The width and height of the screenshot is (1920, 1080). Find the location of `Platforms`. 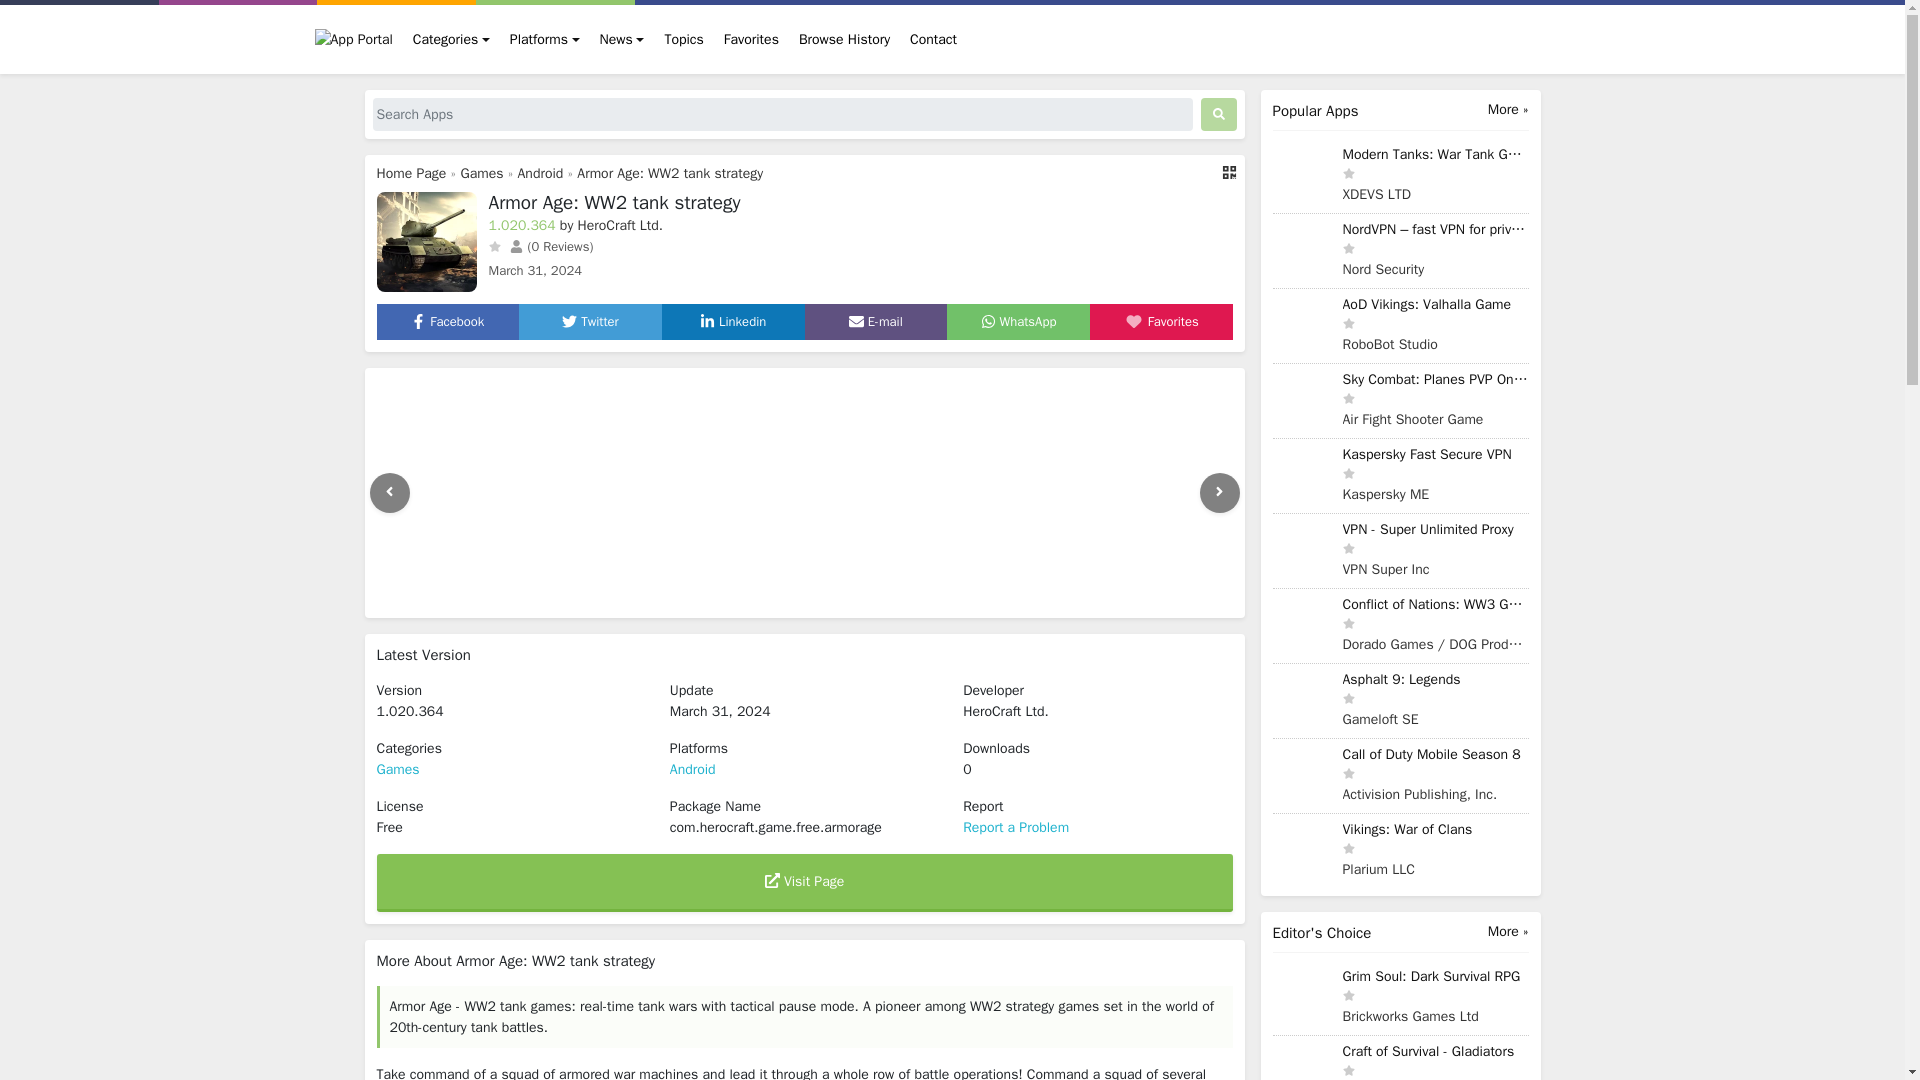

Platforms is located at coordinates (544, 39).